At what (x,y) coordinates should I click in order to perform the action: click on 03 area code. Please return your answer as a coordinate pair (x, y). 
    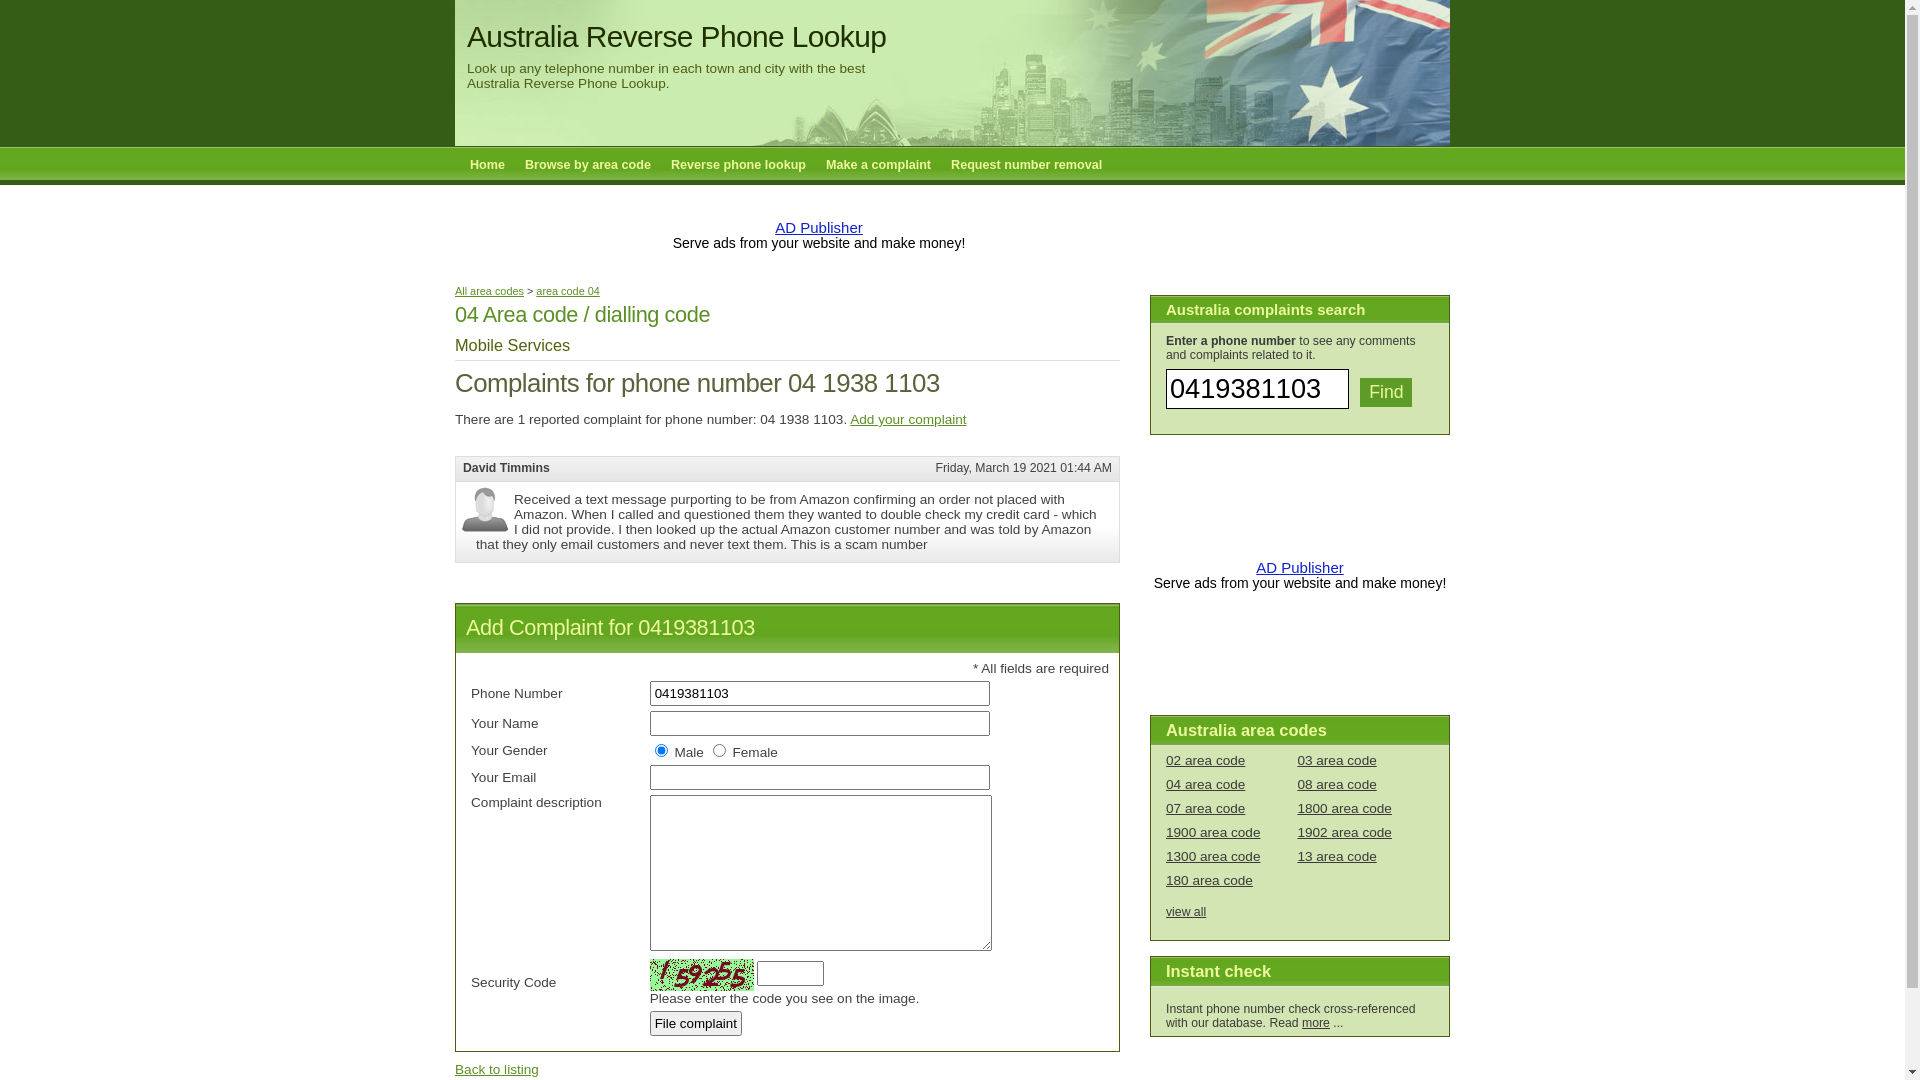
    Looking at the image, I should click on (1336, 760).